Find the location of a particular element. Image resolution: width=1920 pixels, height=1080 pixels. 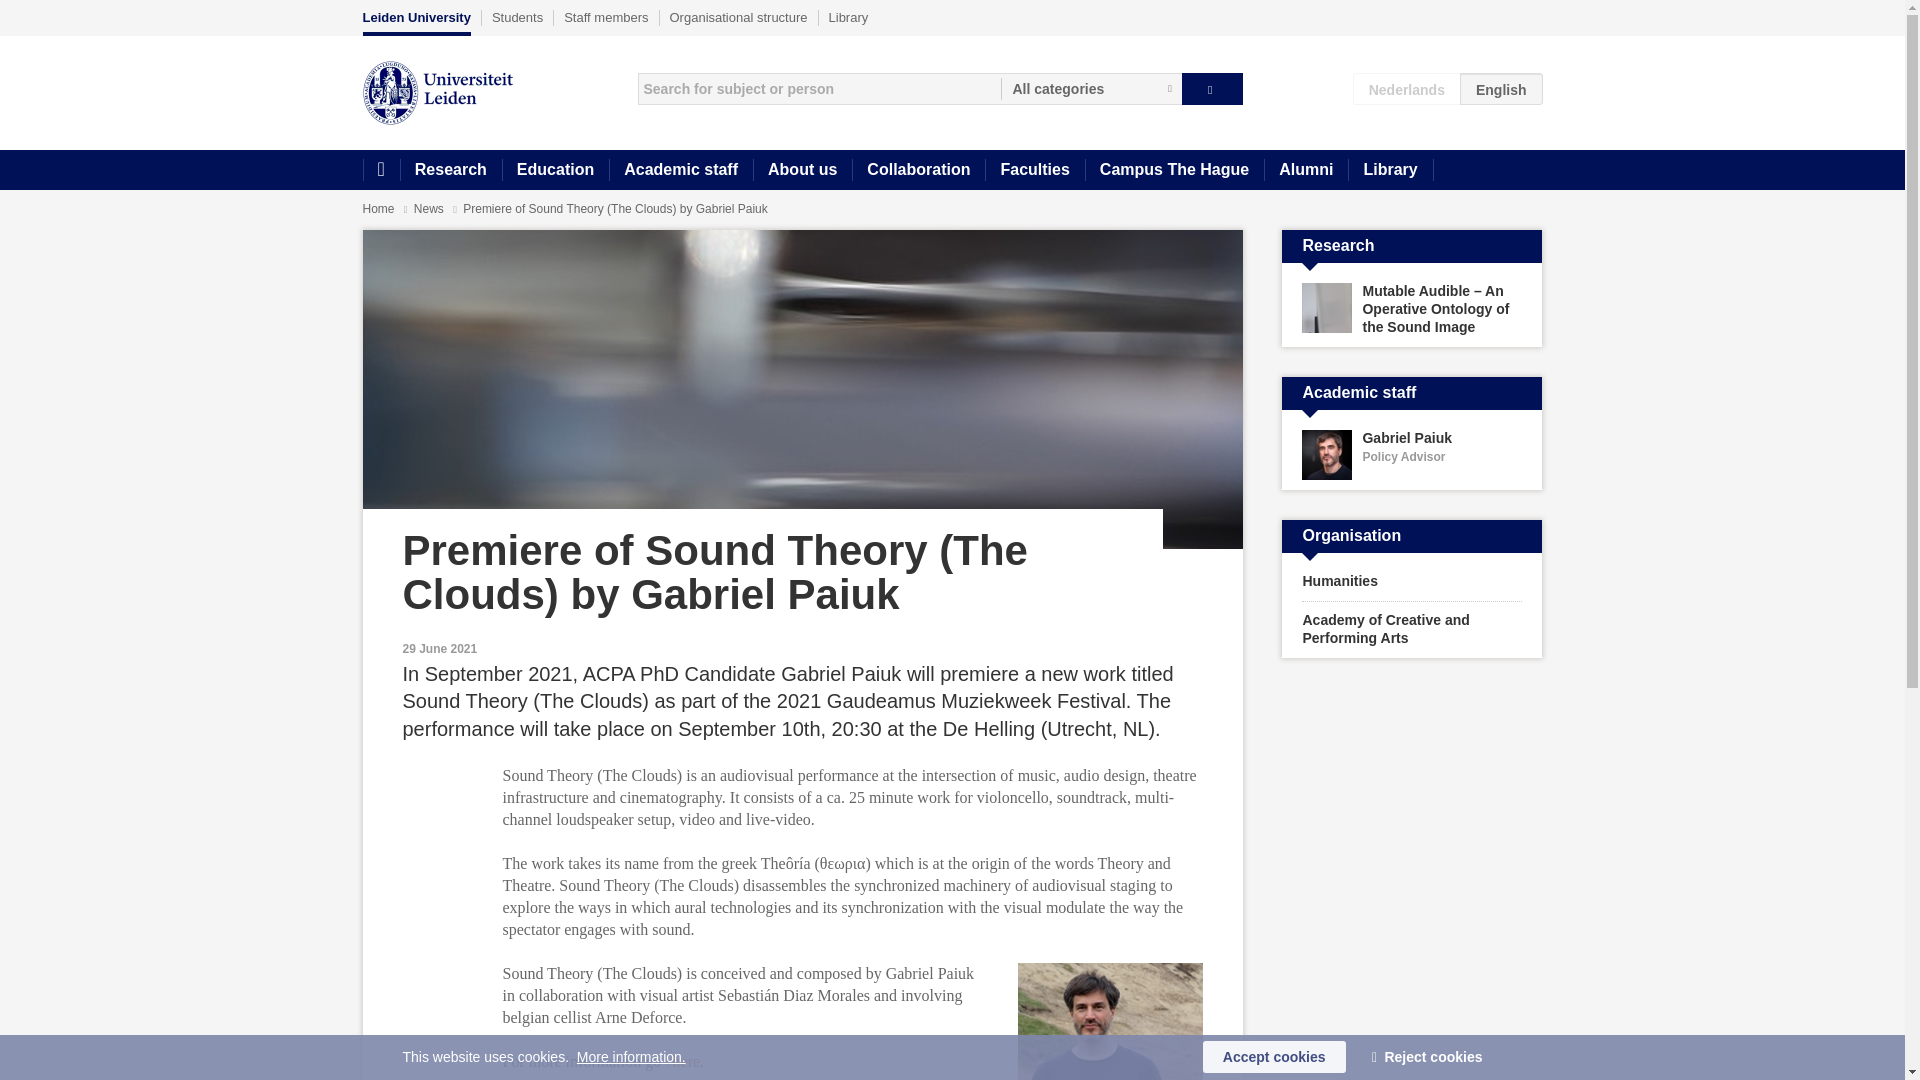

Staff members is located at coordinates (606, 17).